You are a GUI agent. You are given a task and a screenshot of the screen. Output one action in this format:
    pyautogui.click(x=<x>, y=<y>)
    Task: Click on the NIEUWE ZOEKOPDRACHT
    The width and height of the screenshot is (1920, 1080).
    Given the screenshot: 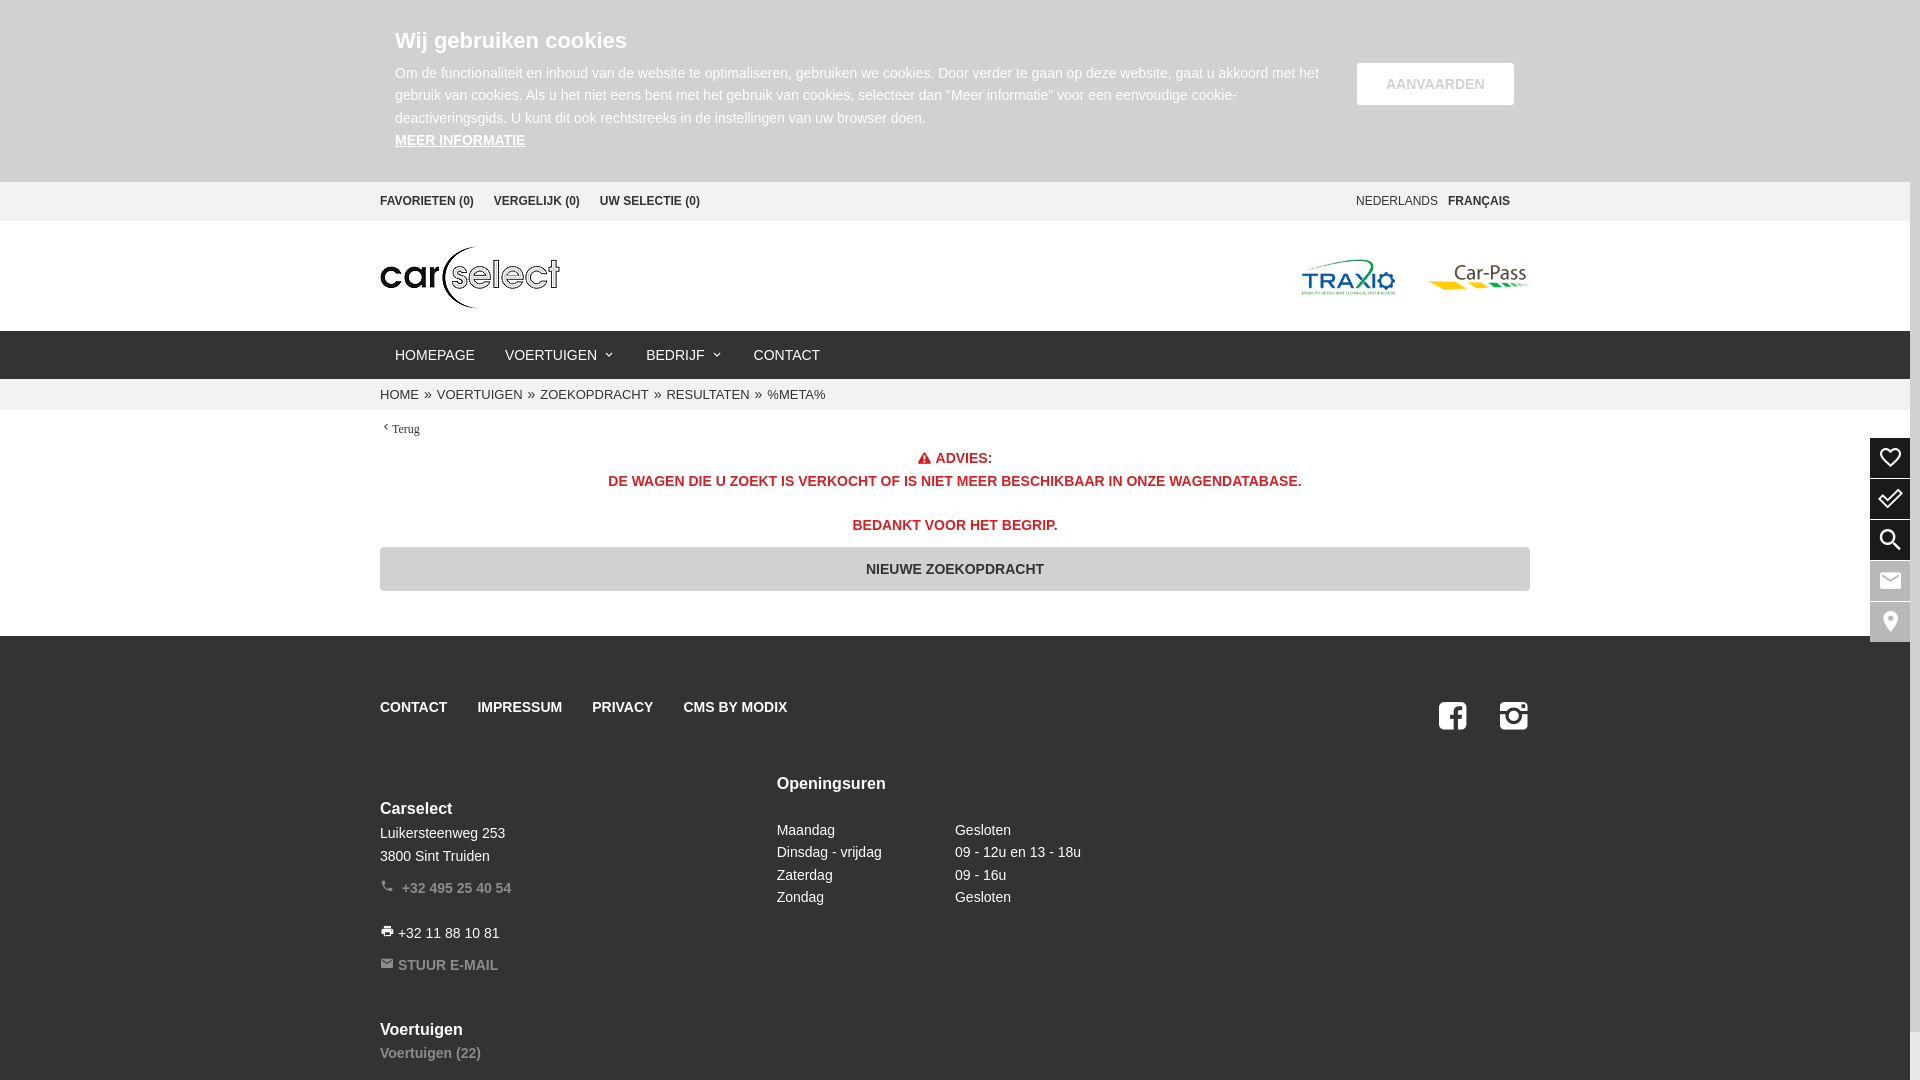 What is the action you would take?
    pyautogui.click(x=955, y=569)
    